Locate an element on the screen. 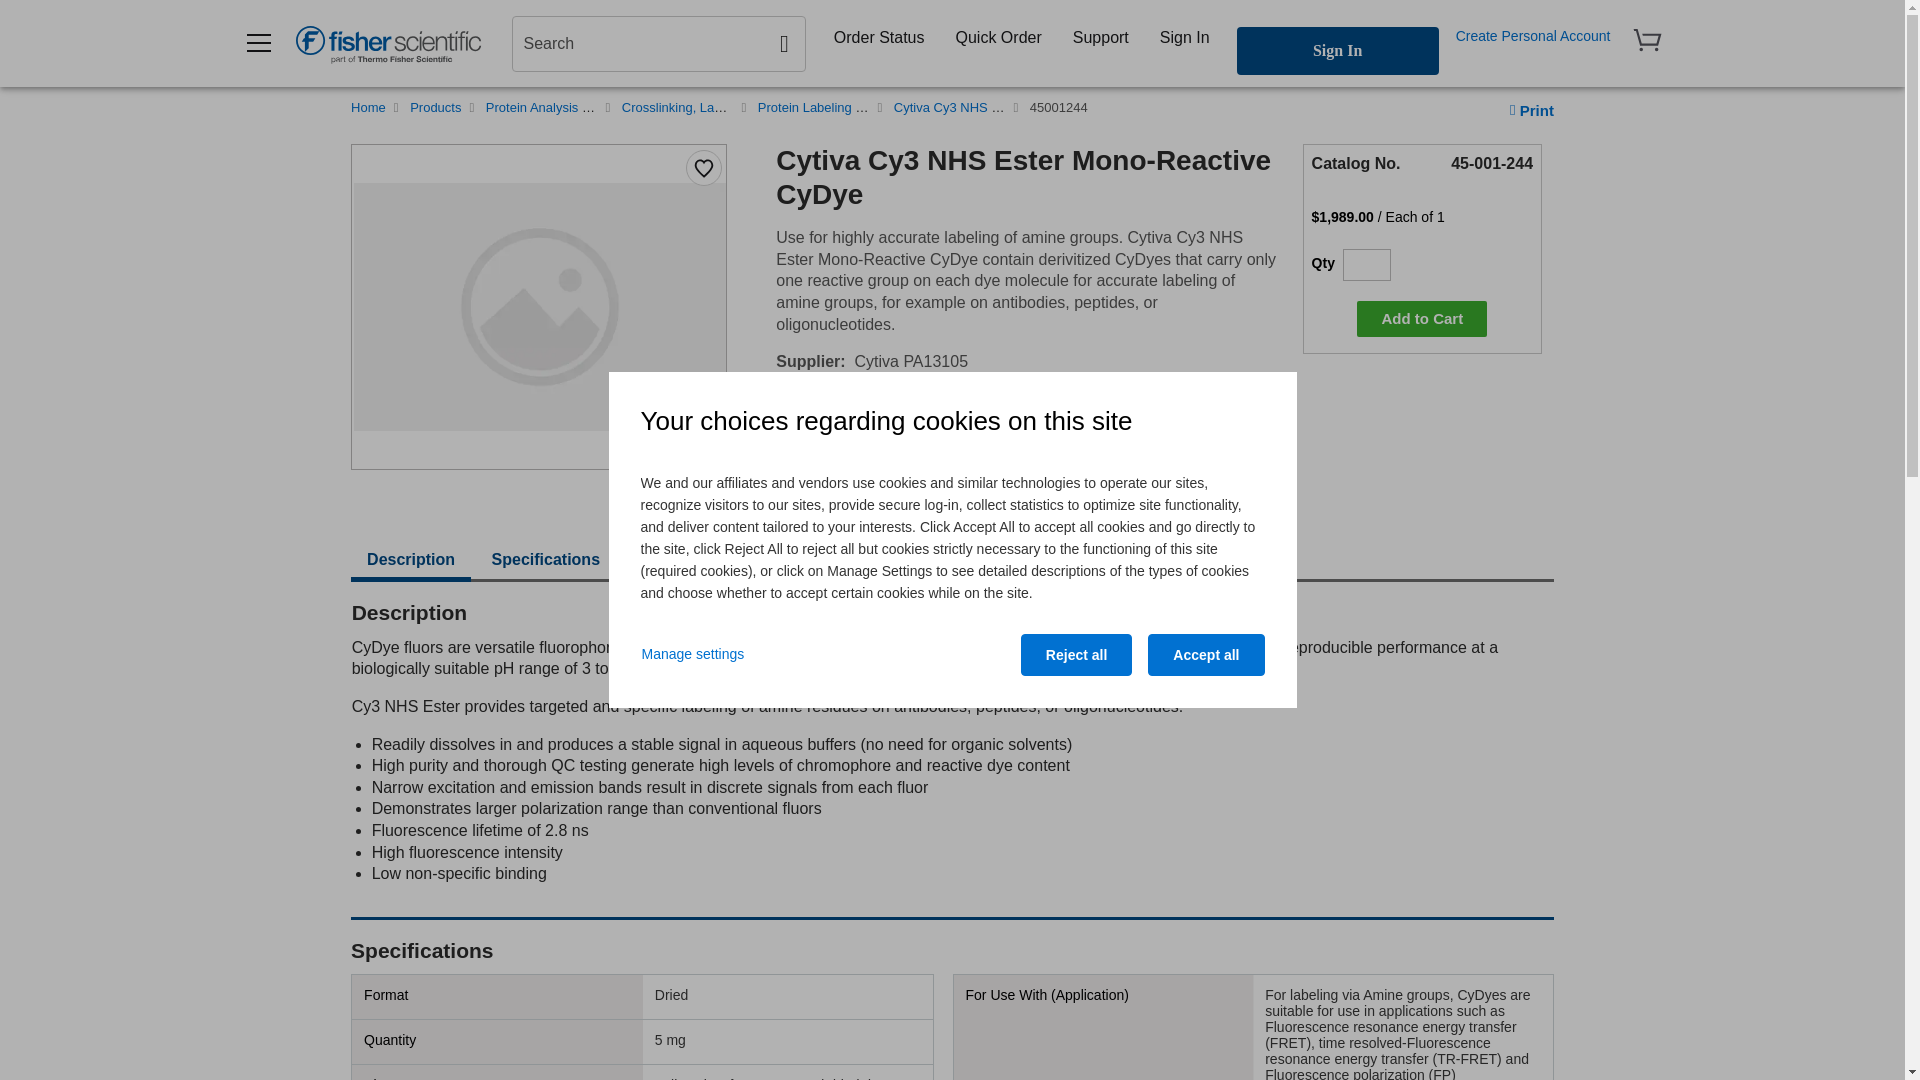 This screenshot has height=1080, width=1920. 45001244 is located at coordinates (1058, 107).